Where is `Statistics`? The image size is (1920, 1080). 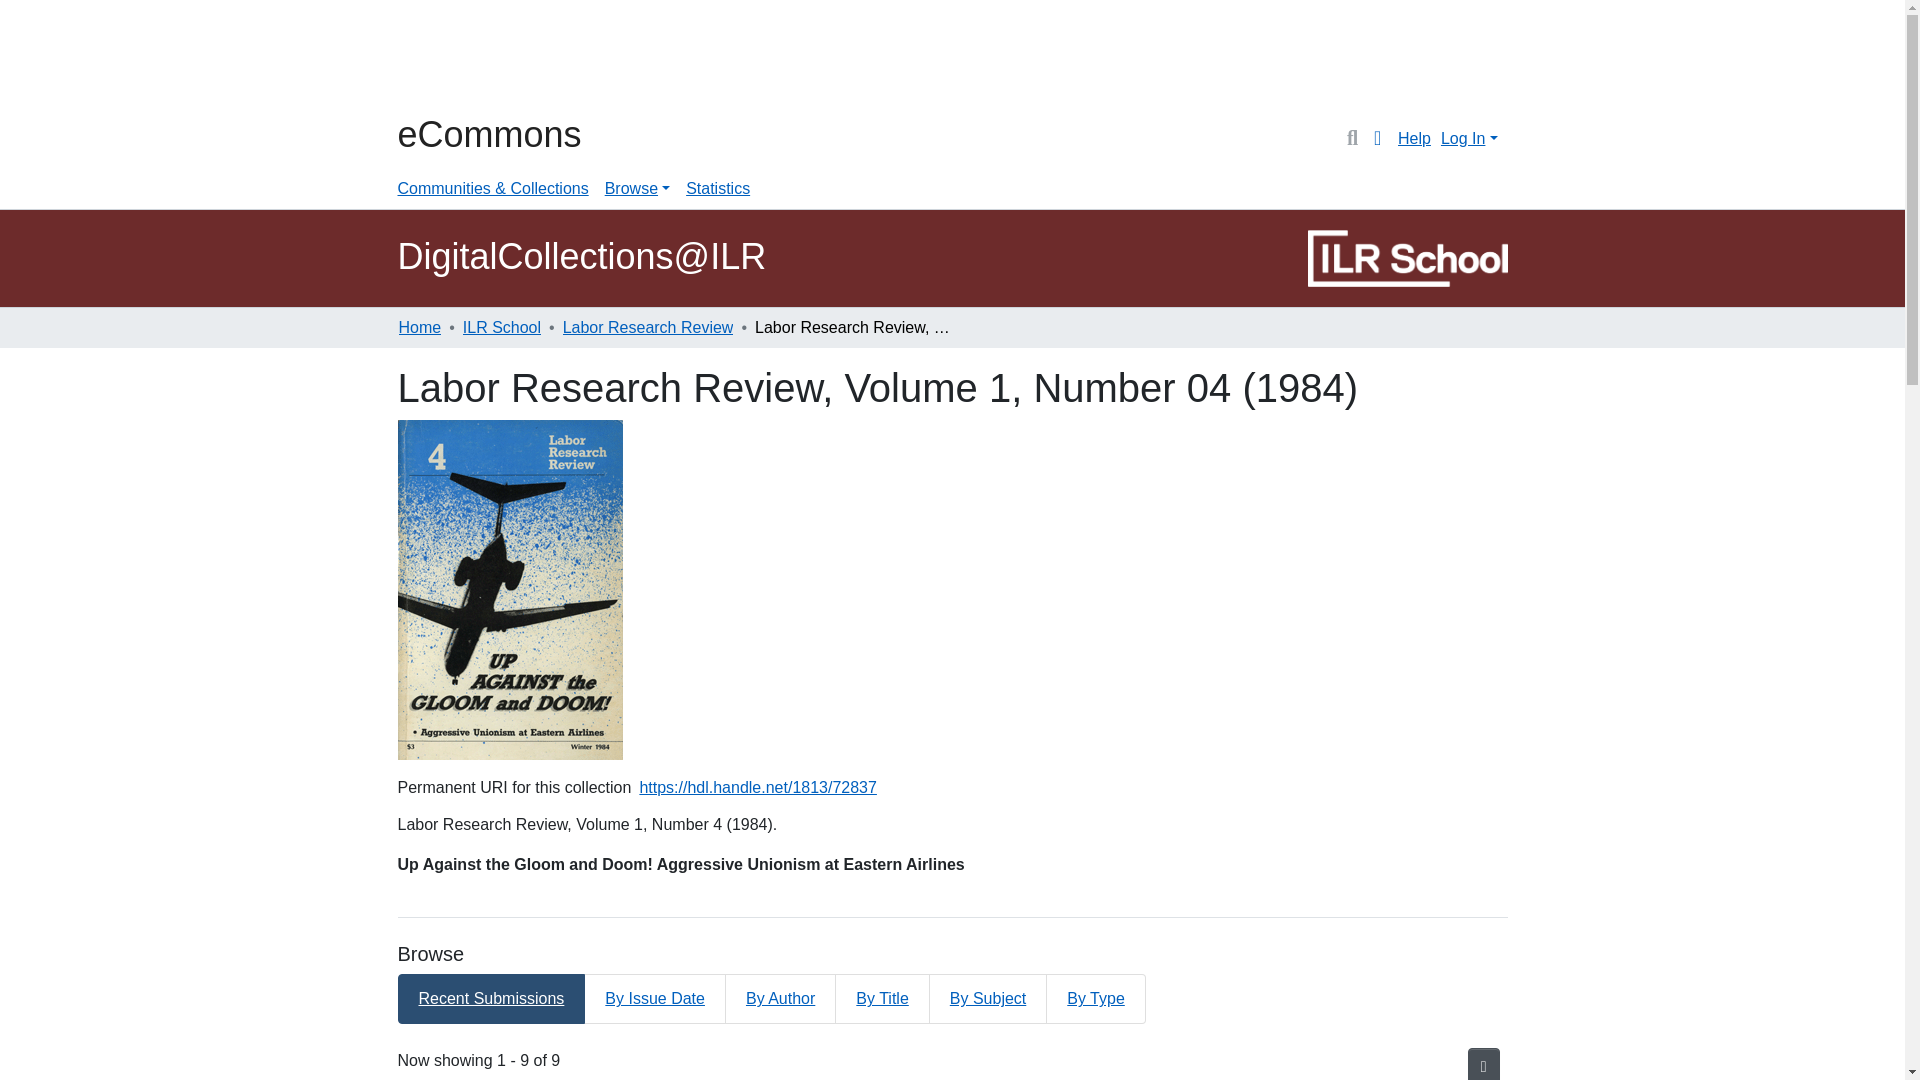
Statistics is located at coordinates (718, 188).